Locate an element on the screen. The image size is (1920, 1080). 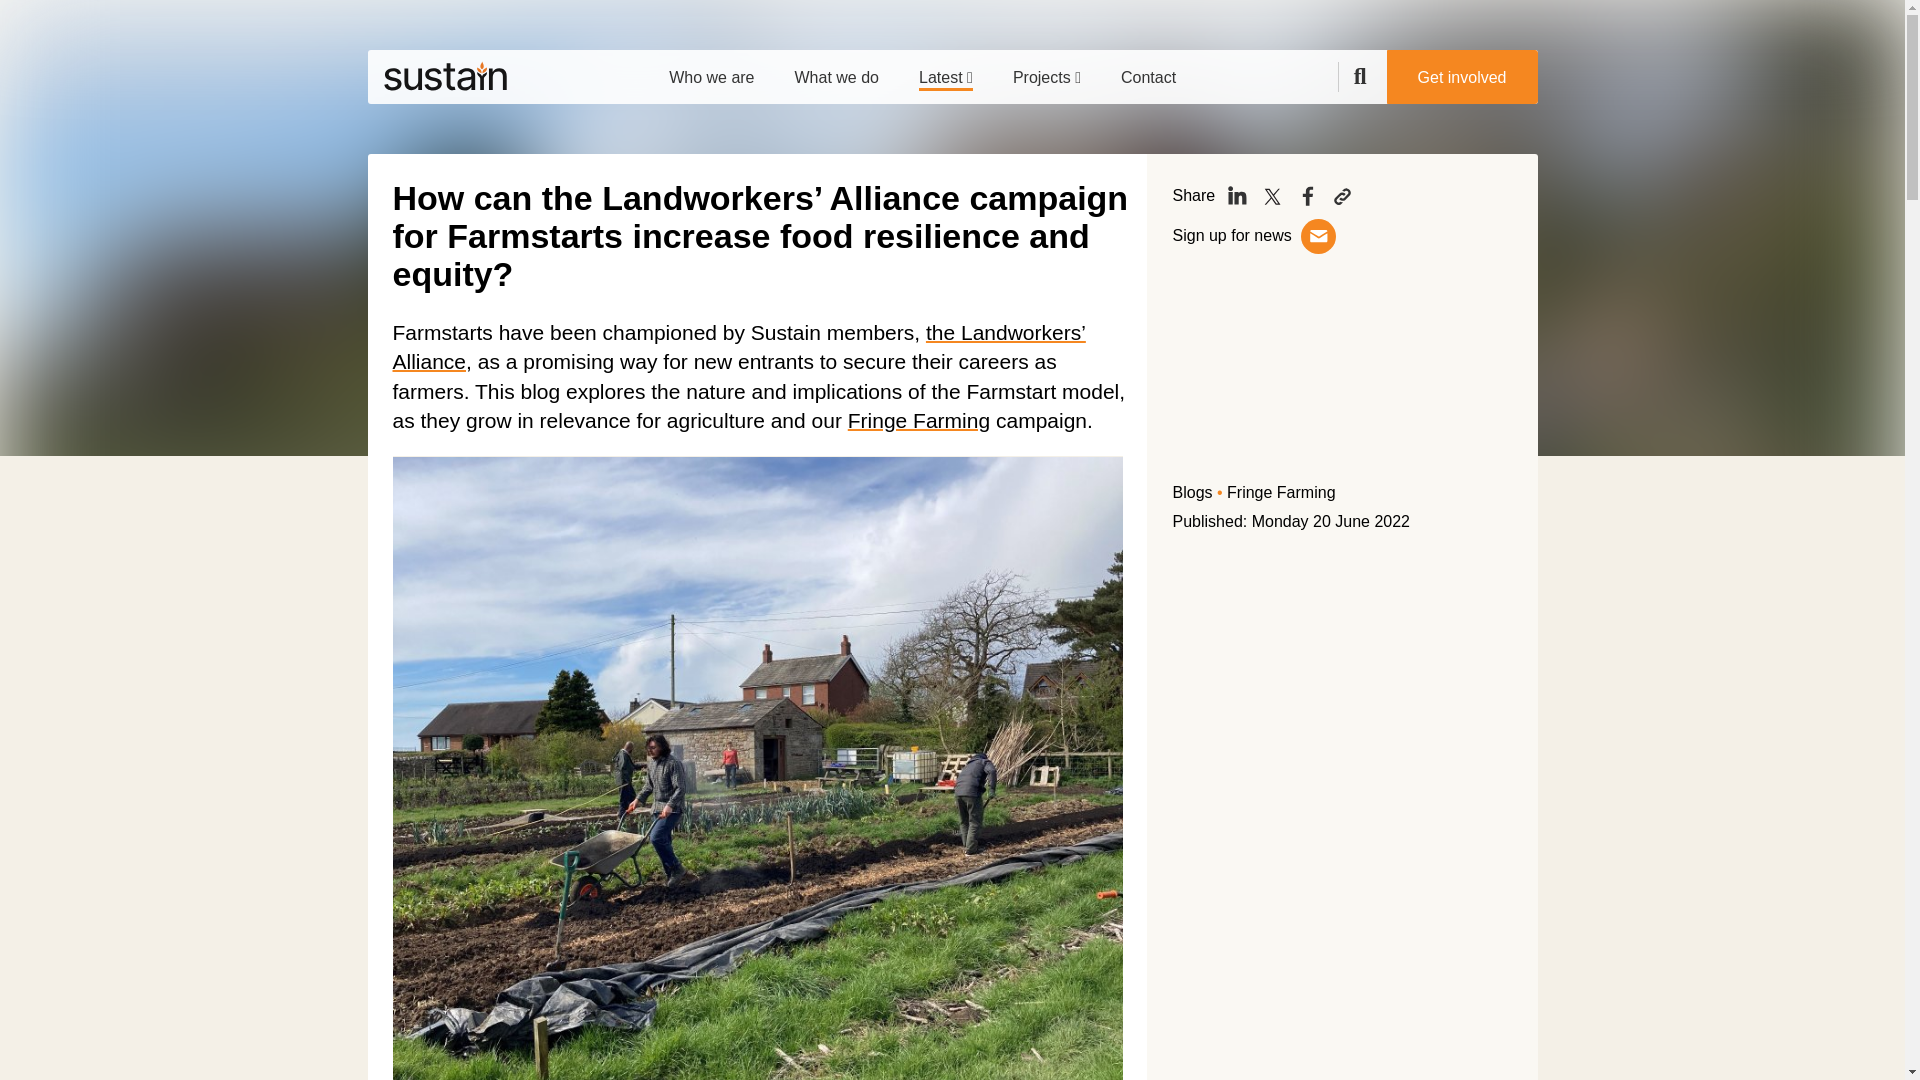
Fringe Farming is located at coordinates (919, 420).